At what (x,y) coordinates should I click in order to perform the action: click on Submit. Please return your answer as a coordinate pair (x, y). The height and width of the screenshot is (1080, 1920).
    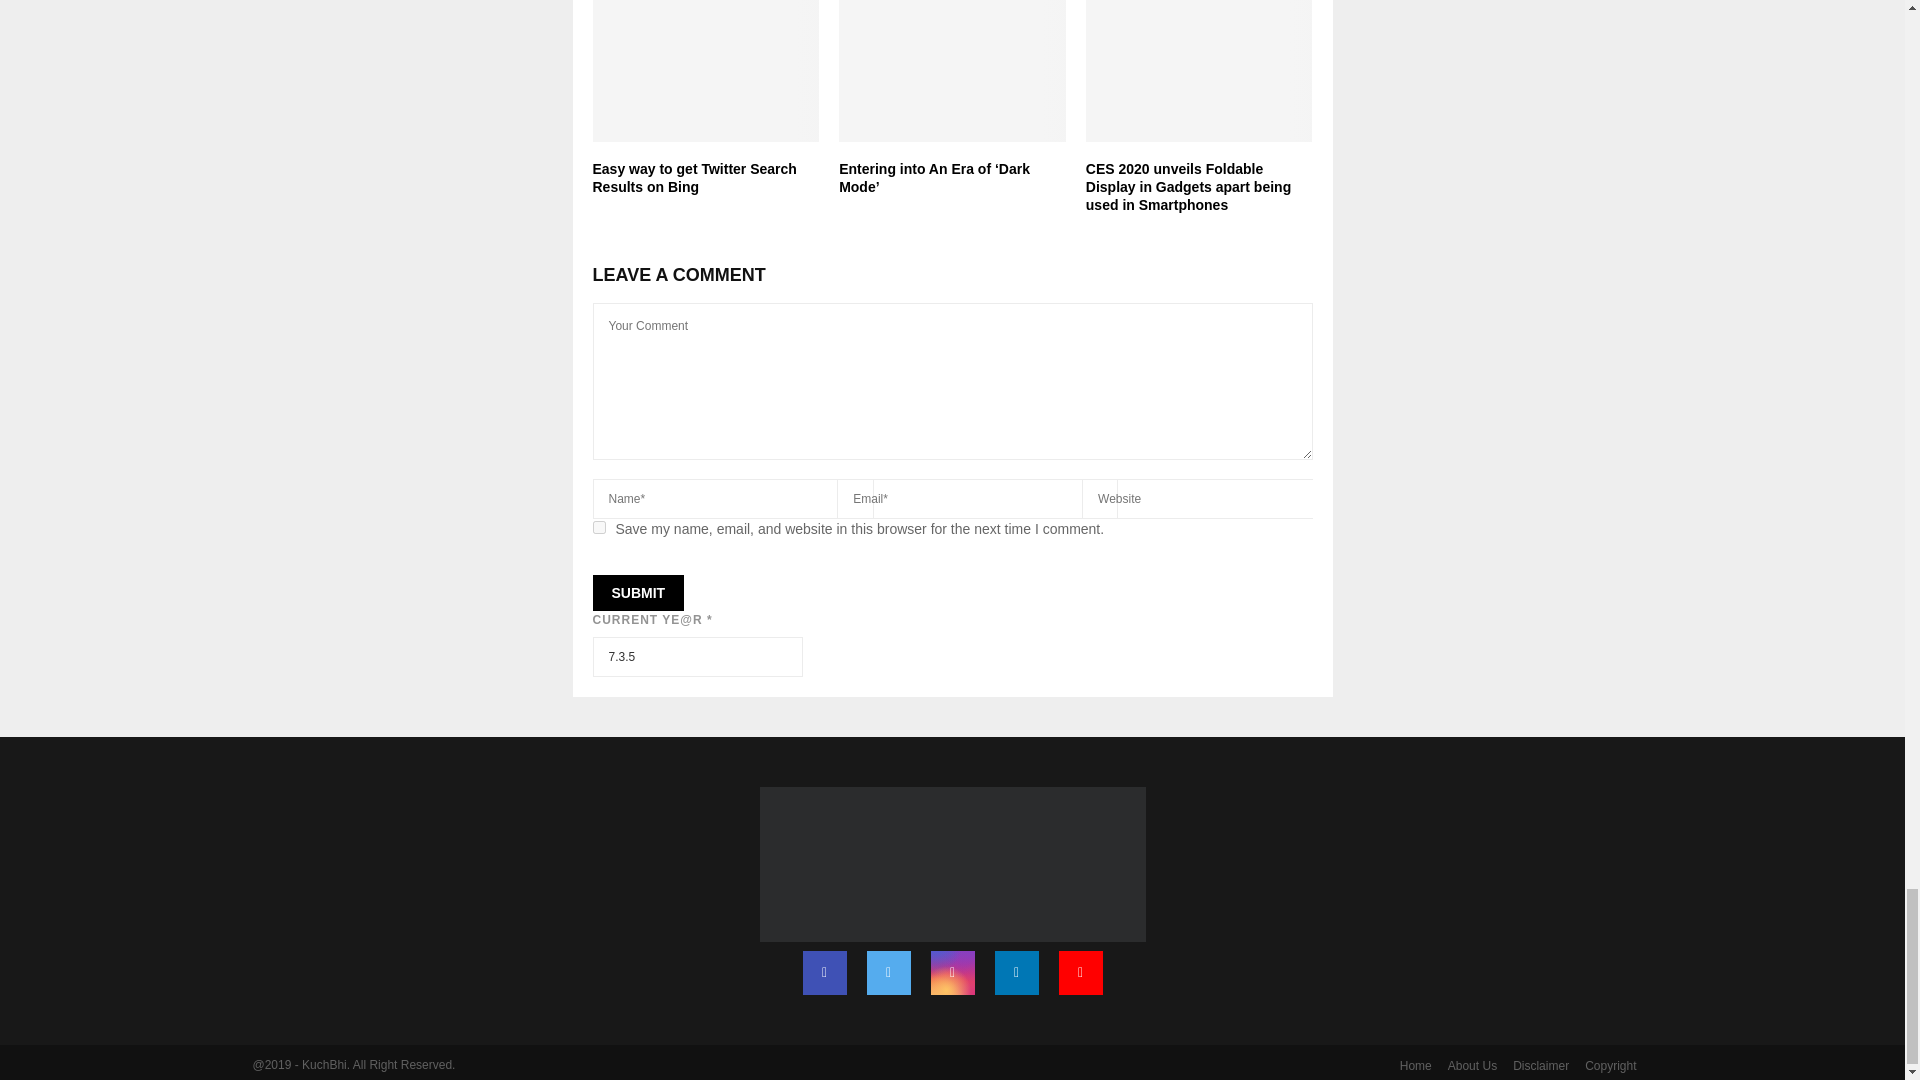
    Looking at the image, I should click on (637, 592).